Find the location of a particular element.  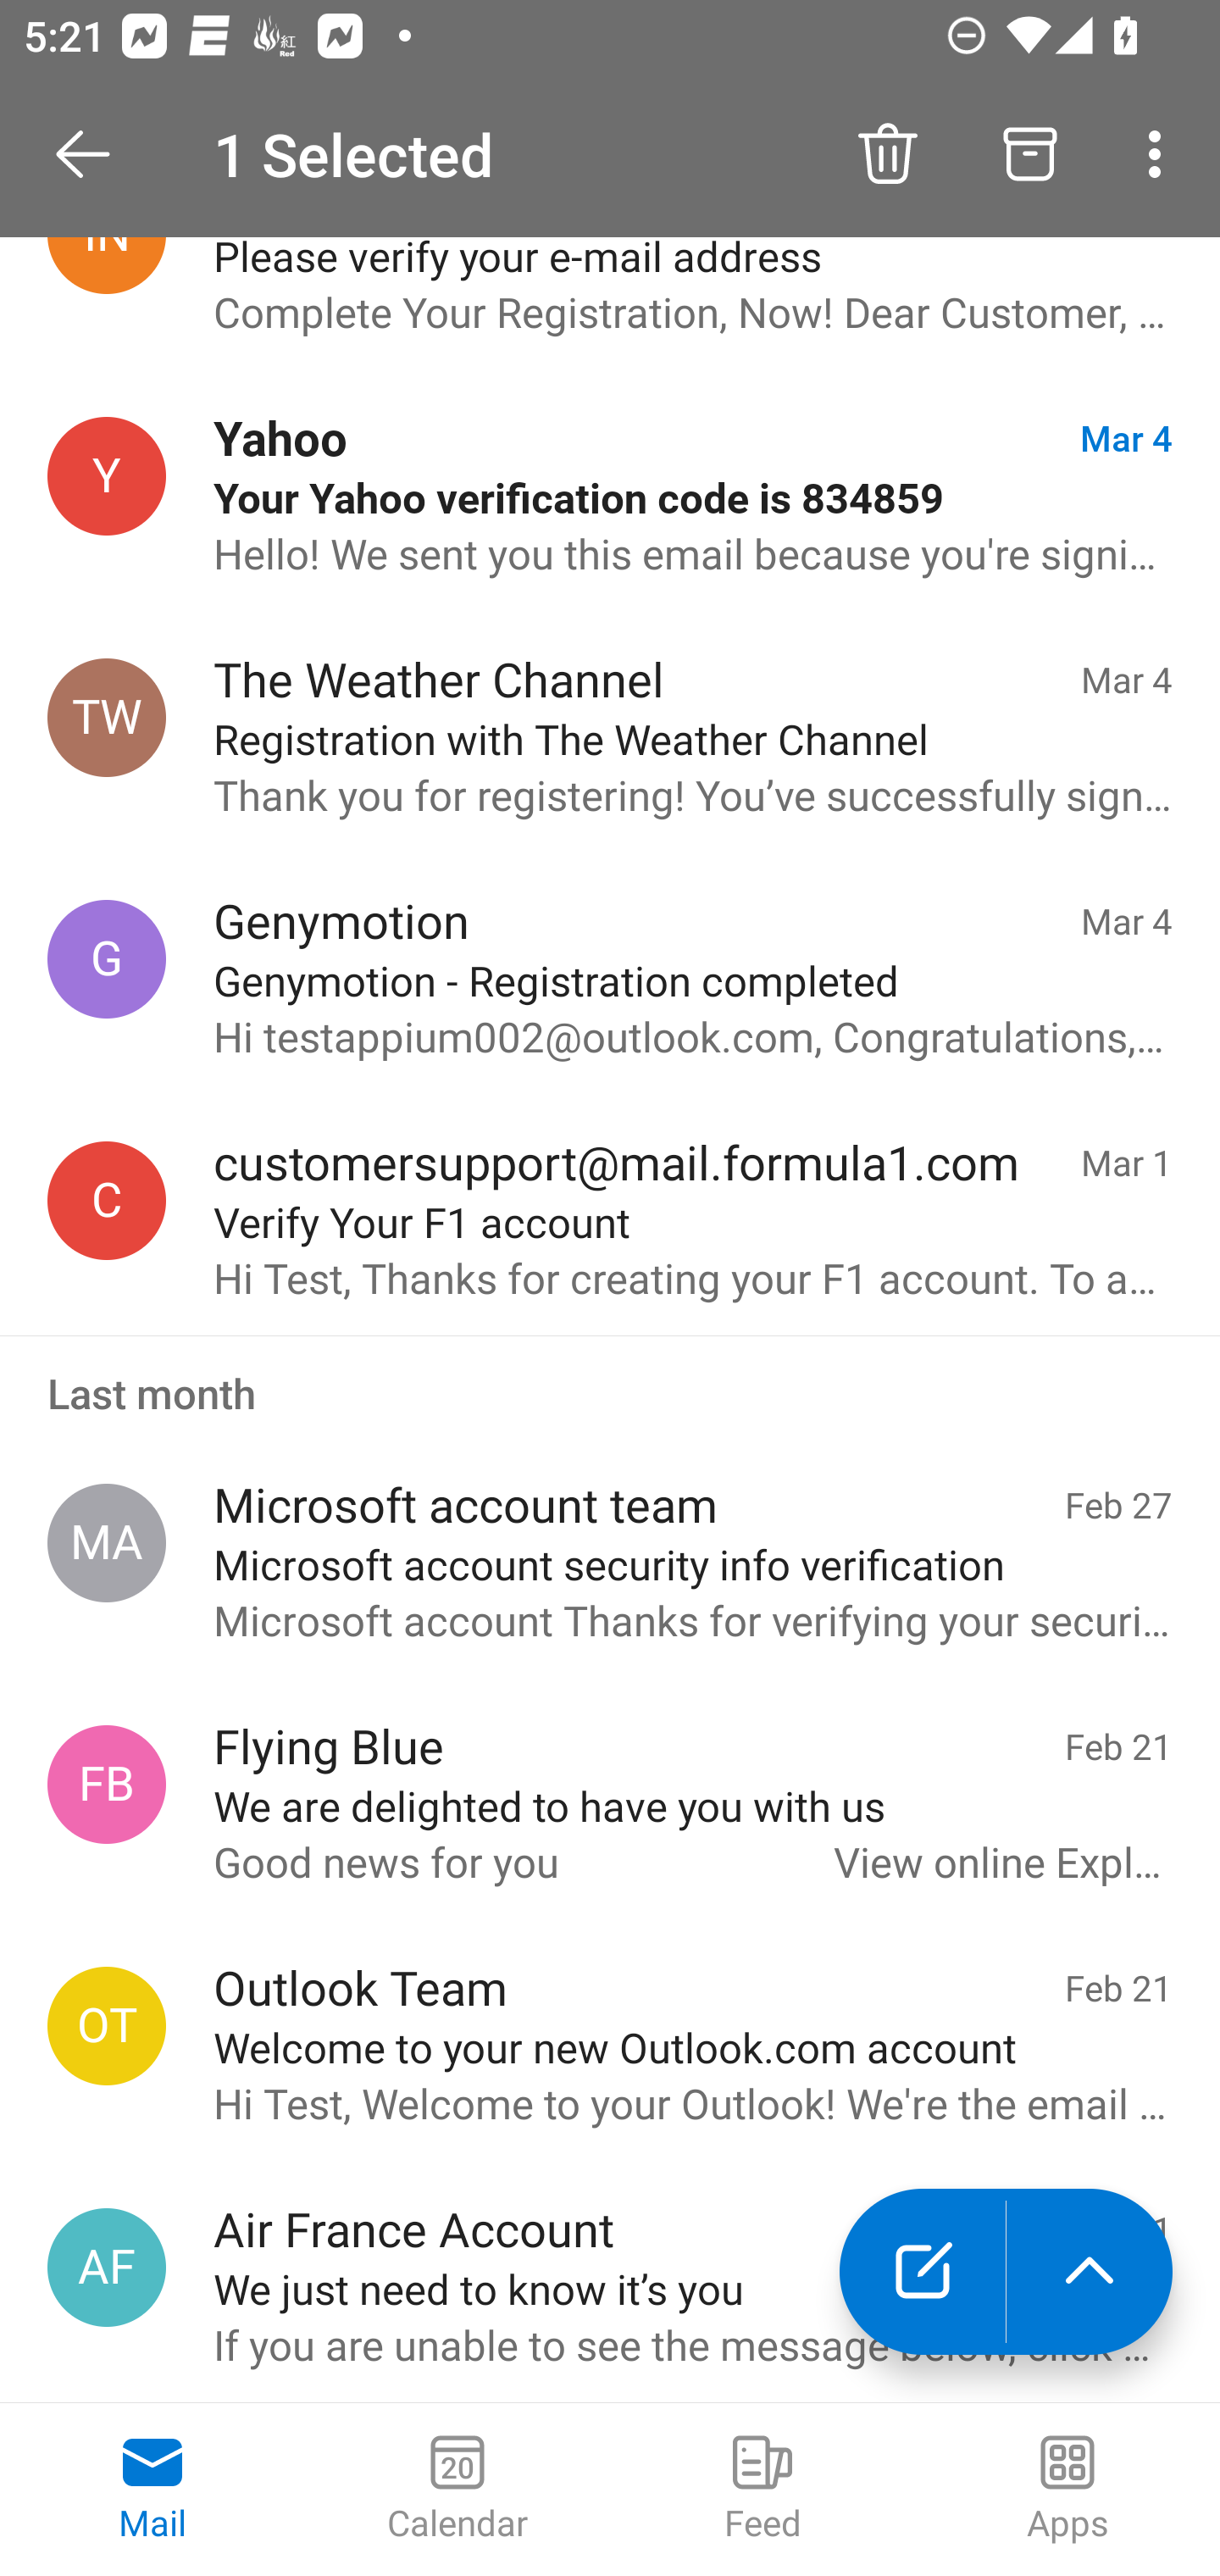

More options is located at coordinates (1161, 154).